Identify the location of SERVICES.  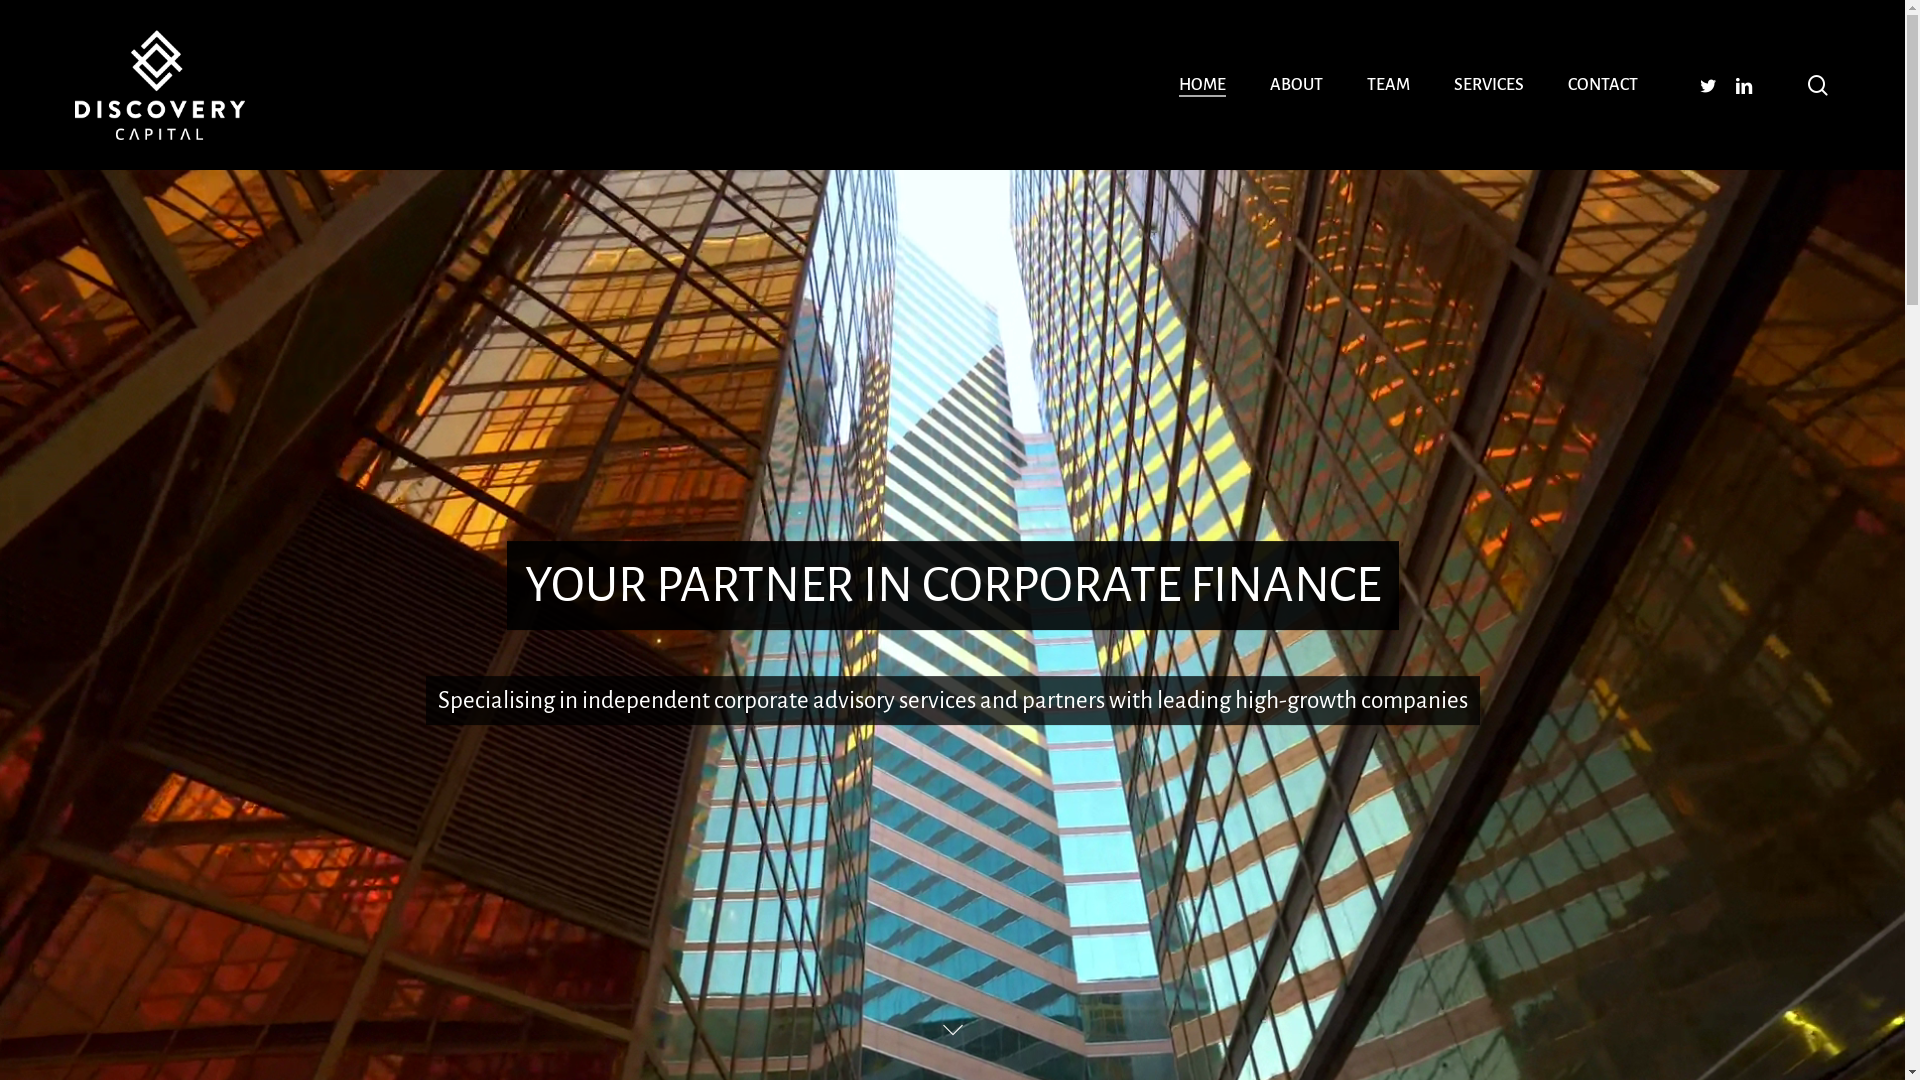
(1489, 85).